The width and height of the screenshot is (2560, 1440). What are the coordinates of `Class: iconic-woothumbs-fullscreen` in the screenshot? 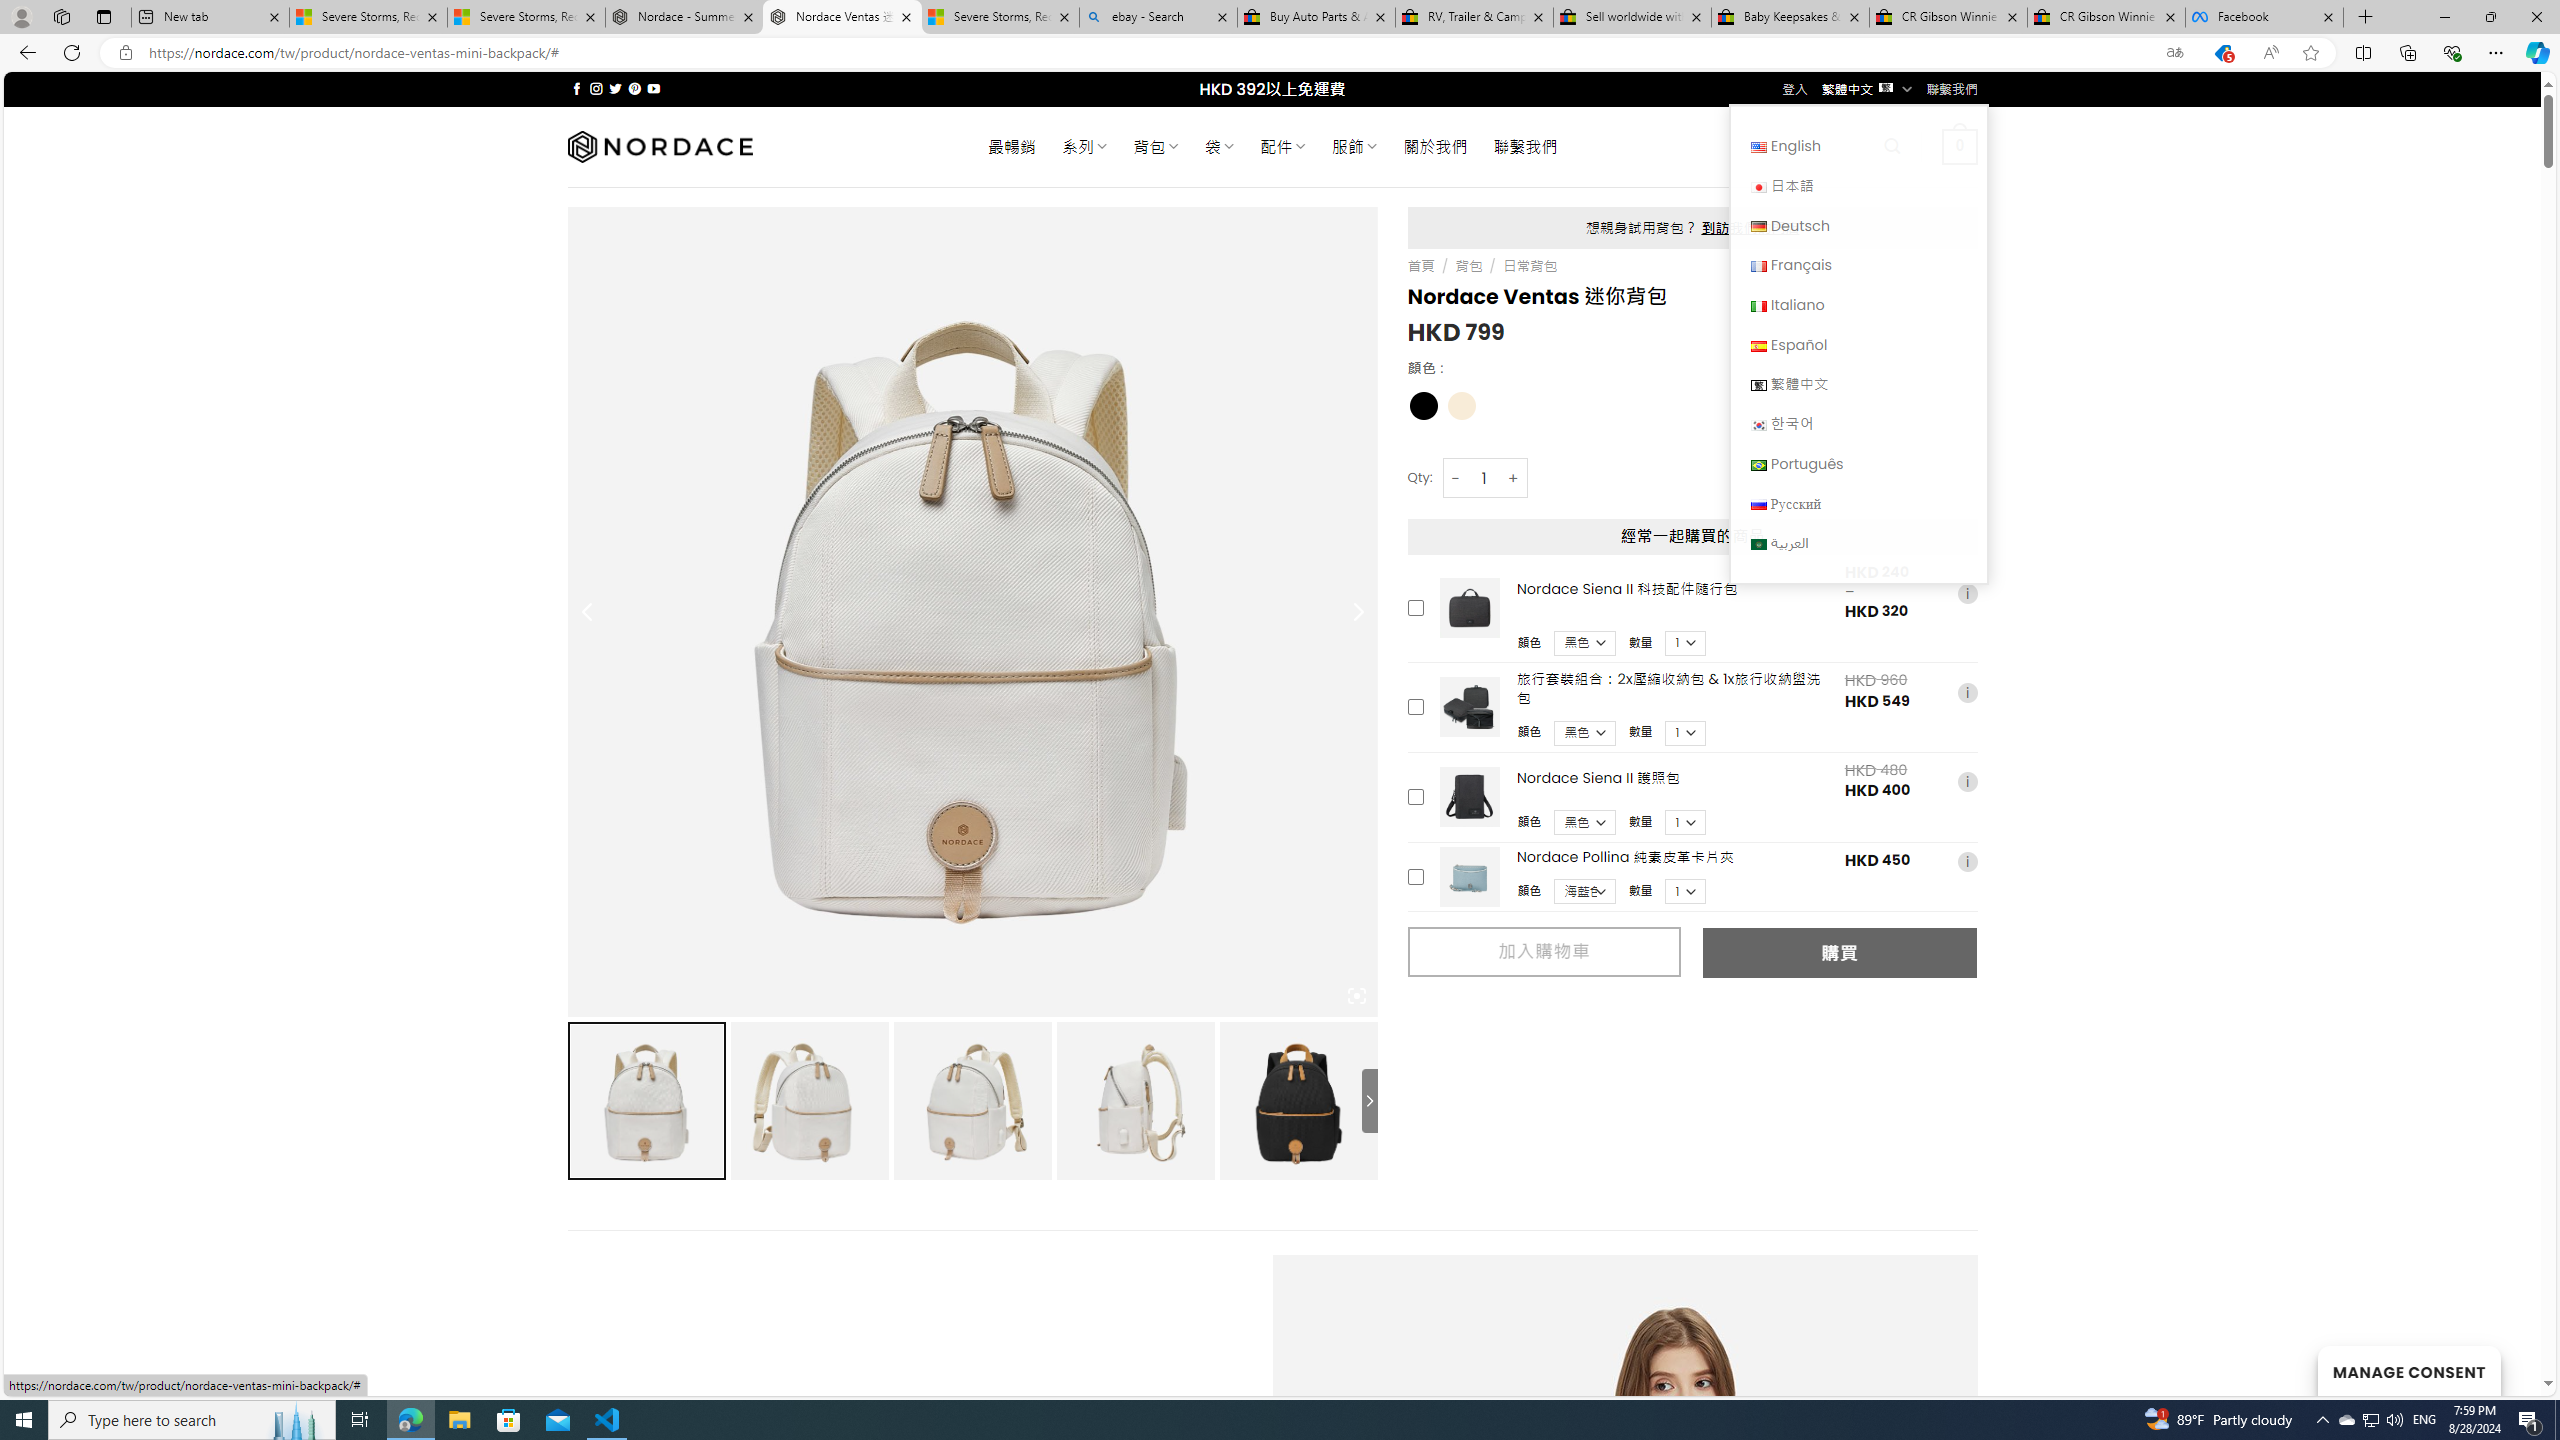 It's located at (1356, 996).